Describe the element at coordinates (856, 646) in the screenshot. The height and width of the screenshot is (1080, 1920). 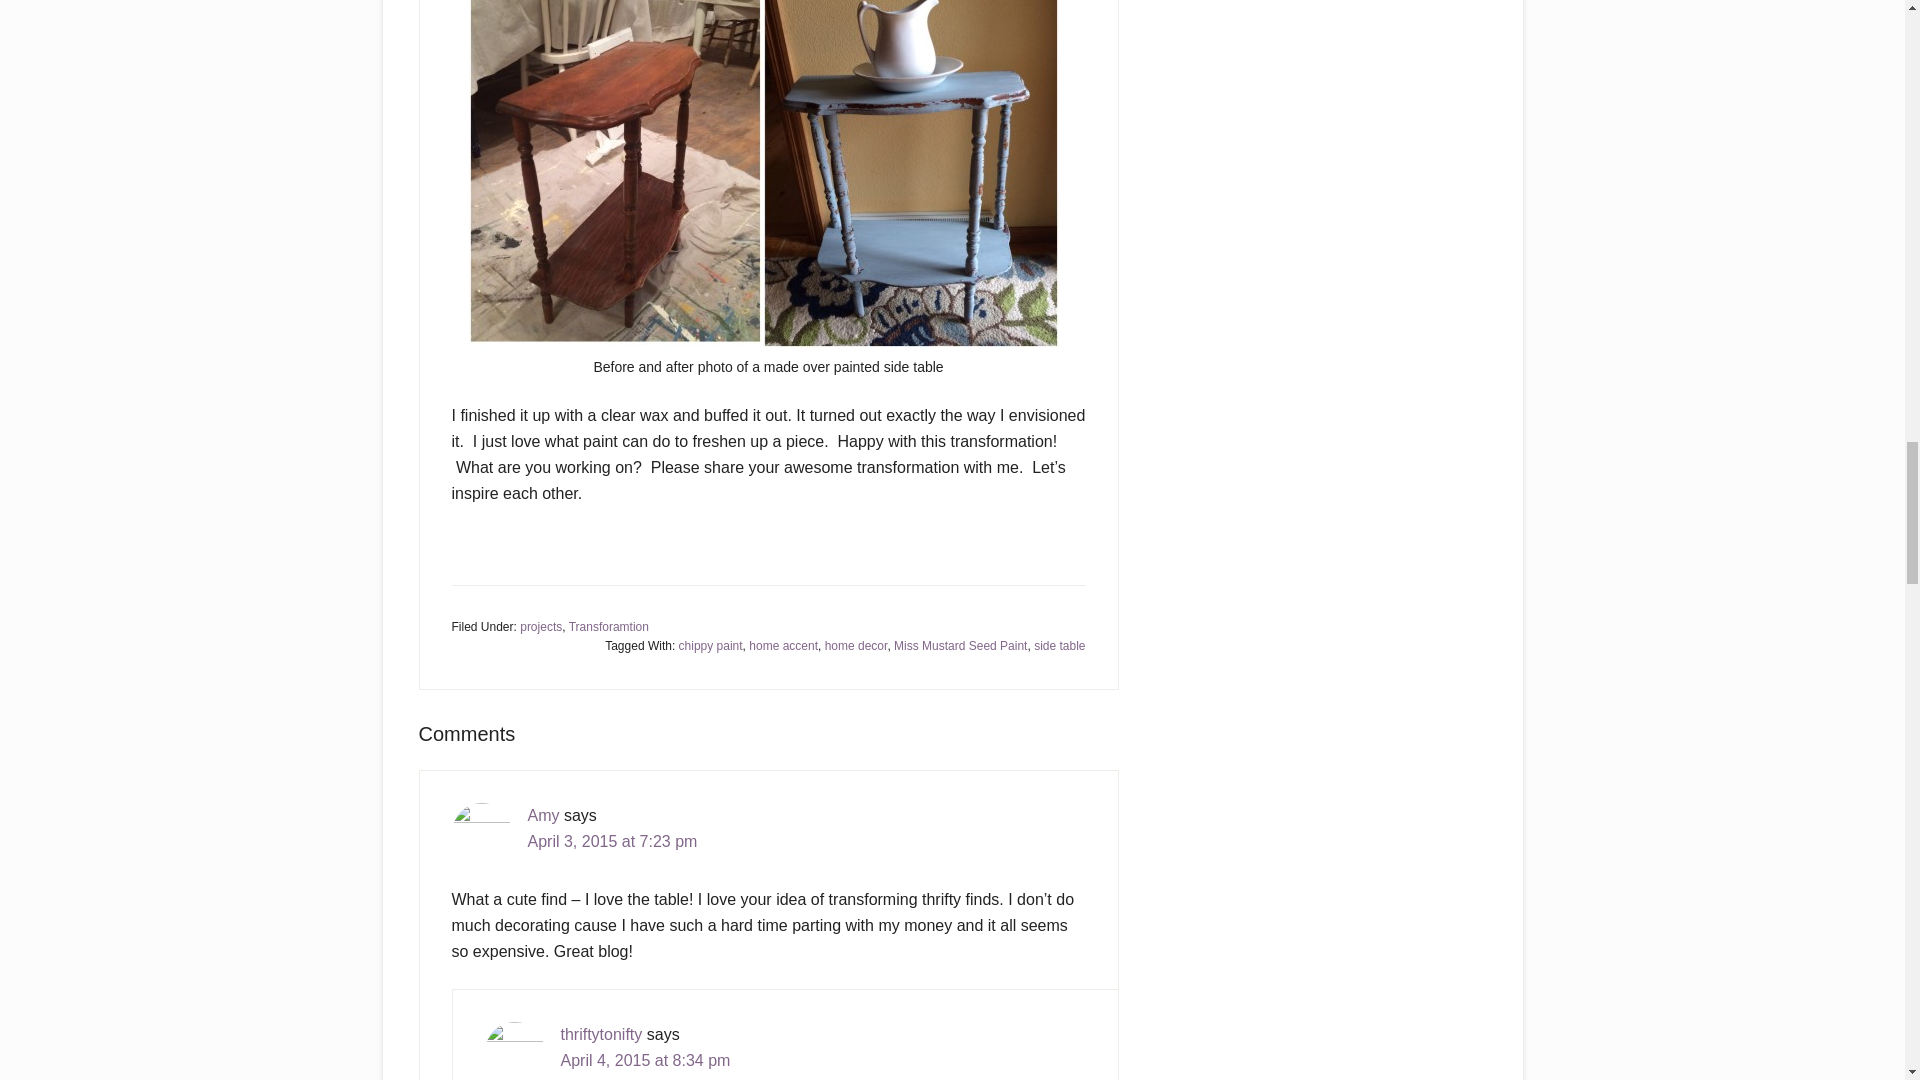
I see `home decor` at that location.